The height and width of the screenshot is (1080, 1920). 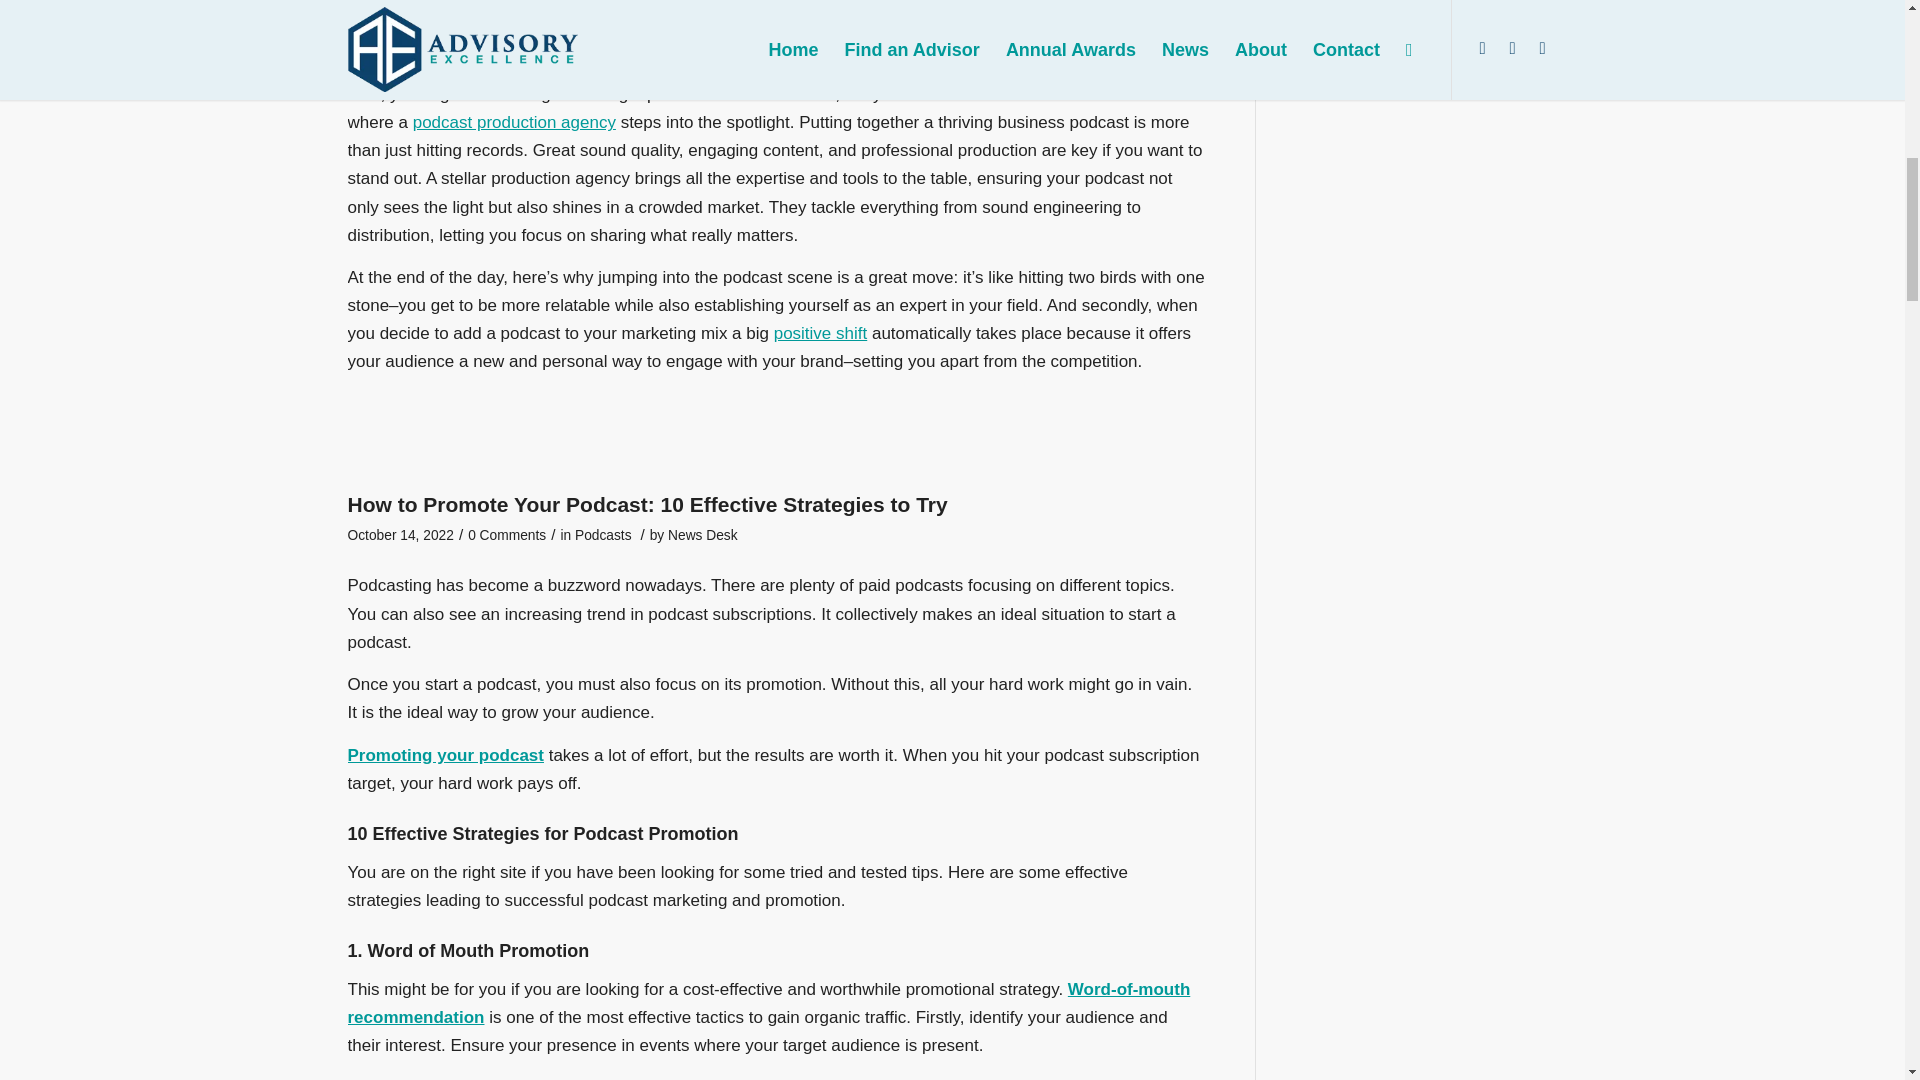 What do you see at coordinates (768, 1003) in the screenshot?
I see `Word-of-mouth recommendation` at bounding box center [768, 1003].